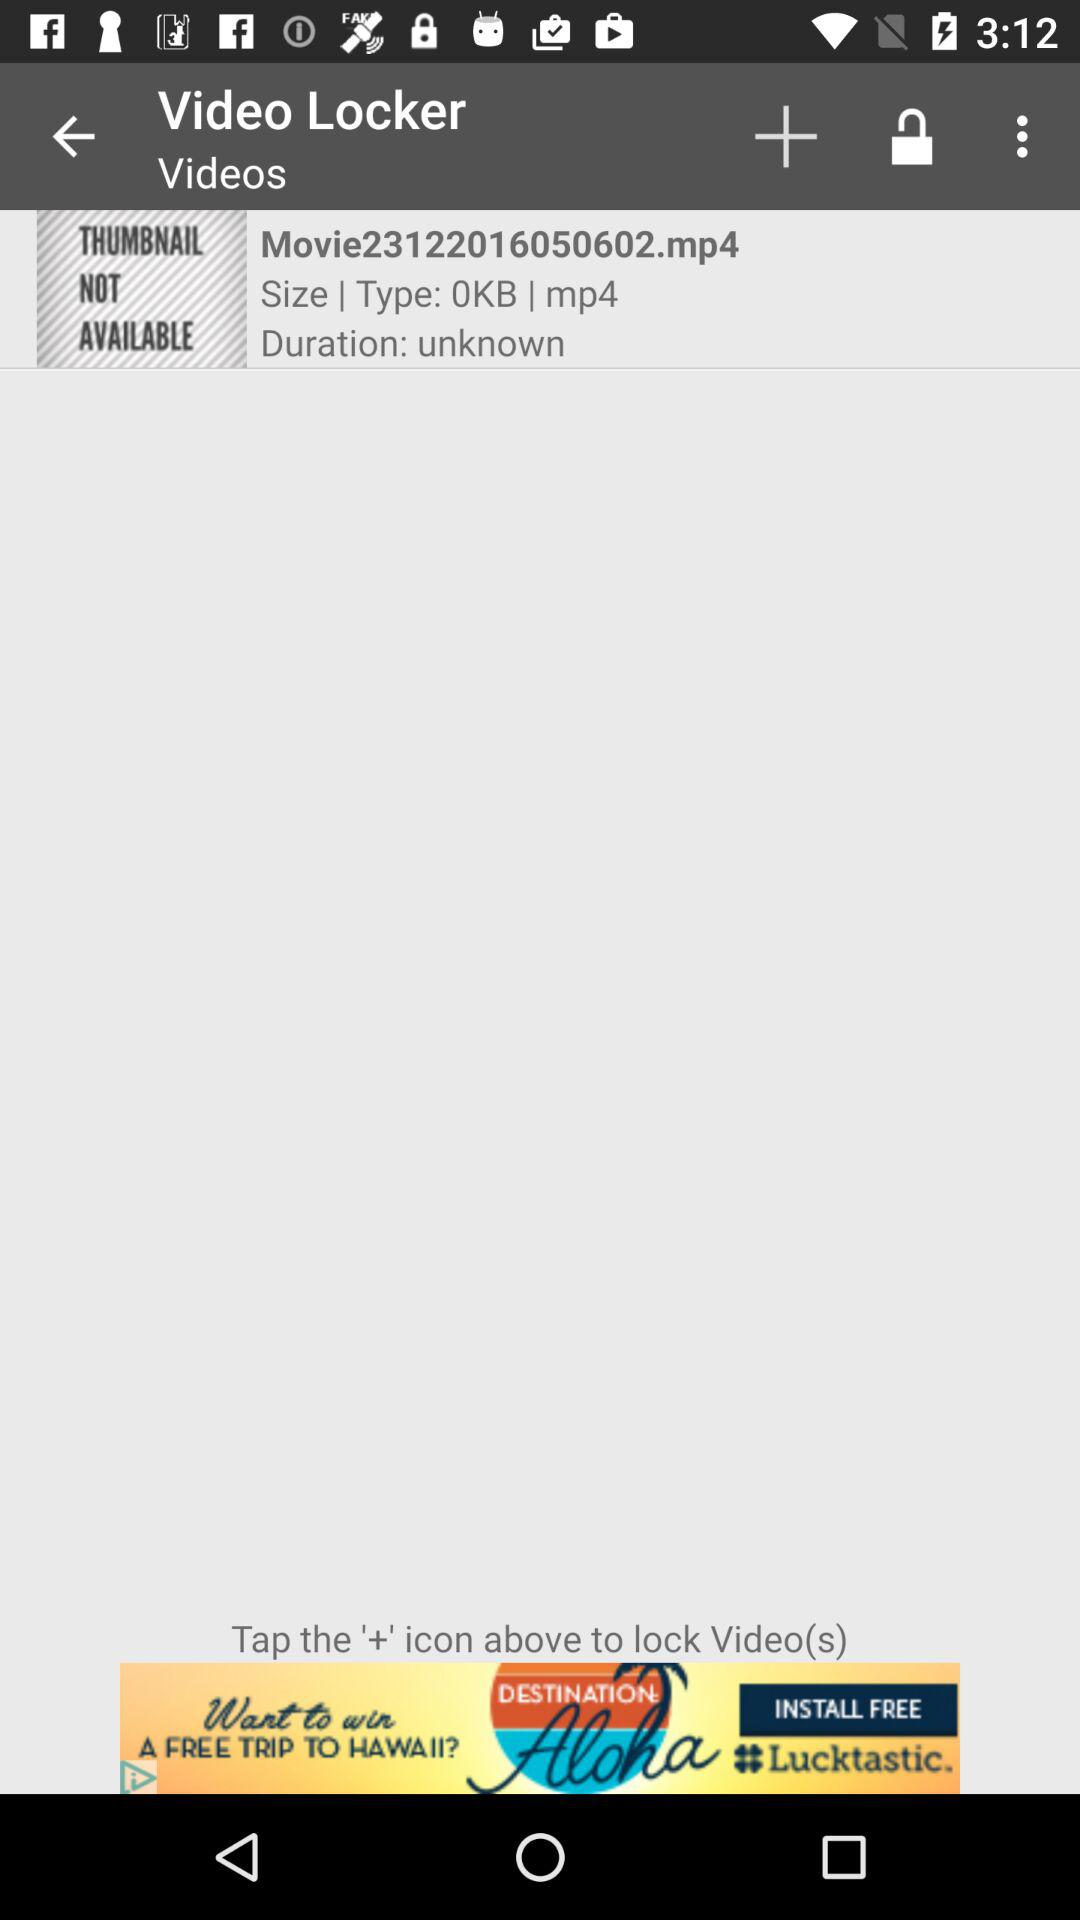 Image resolution: width=1080 pixels, height=1920 pixels. I want to click on launch item to the right of the video locker app, so click(786, 136).